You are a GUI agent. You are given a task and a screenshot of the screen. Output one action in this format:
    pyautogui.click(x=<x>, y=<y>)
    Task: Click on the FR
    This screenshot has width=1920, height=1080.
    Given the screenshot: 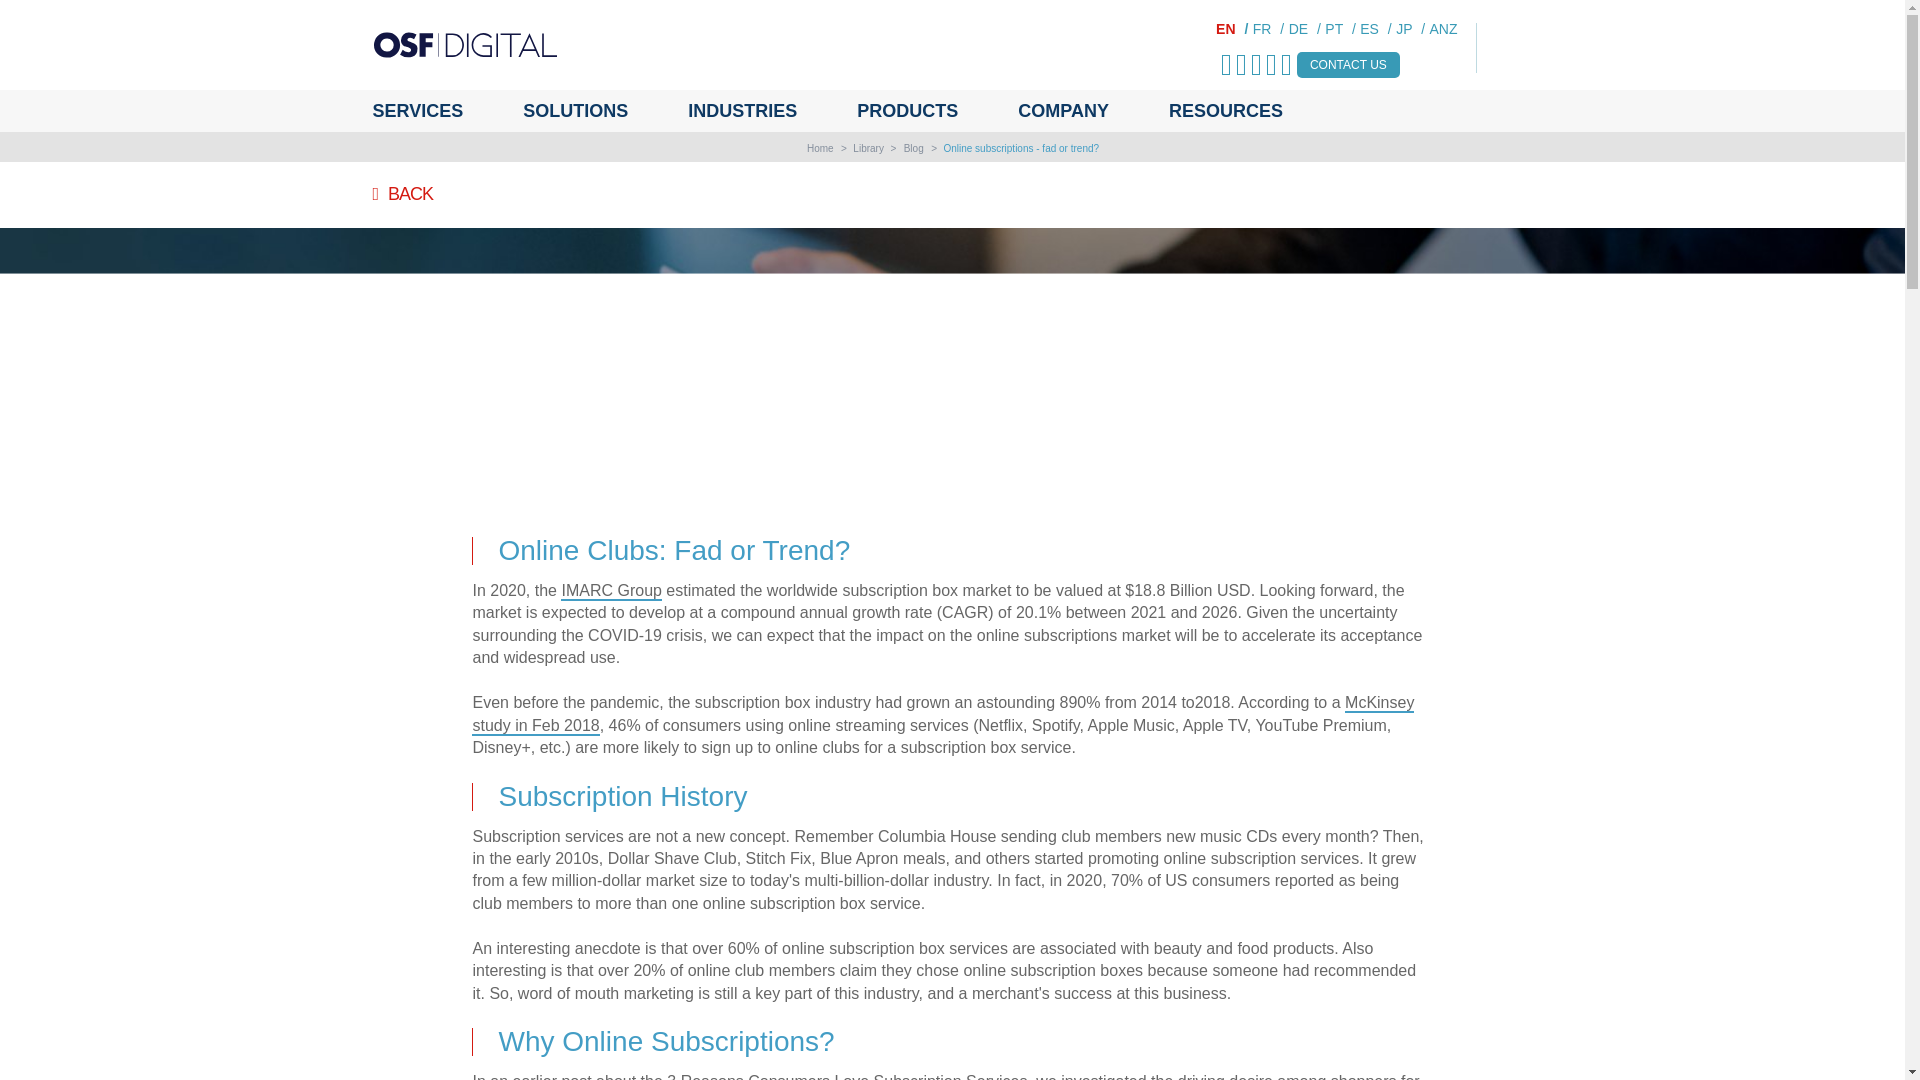 What is the action you would take?
    pyautogui.click(x=1268, y=28)
    